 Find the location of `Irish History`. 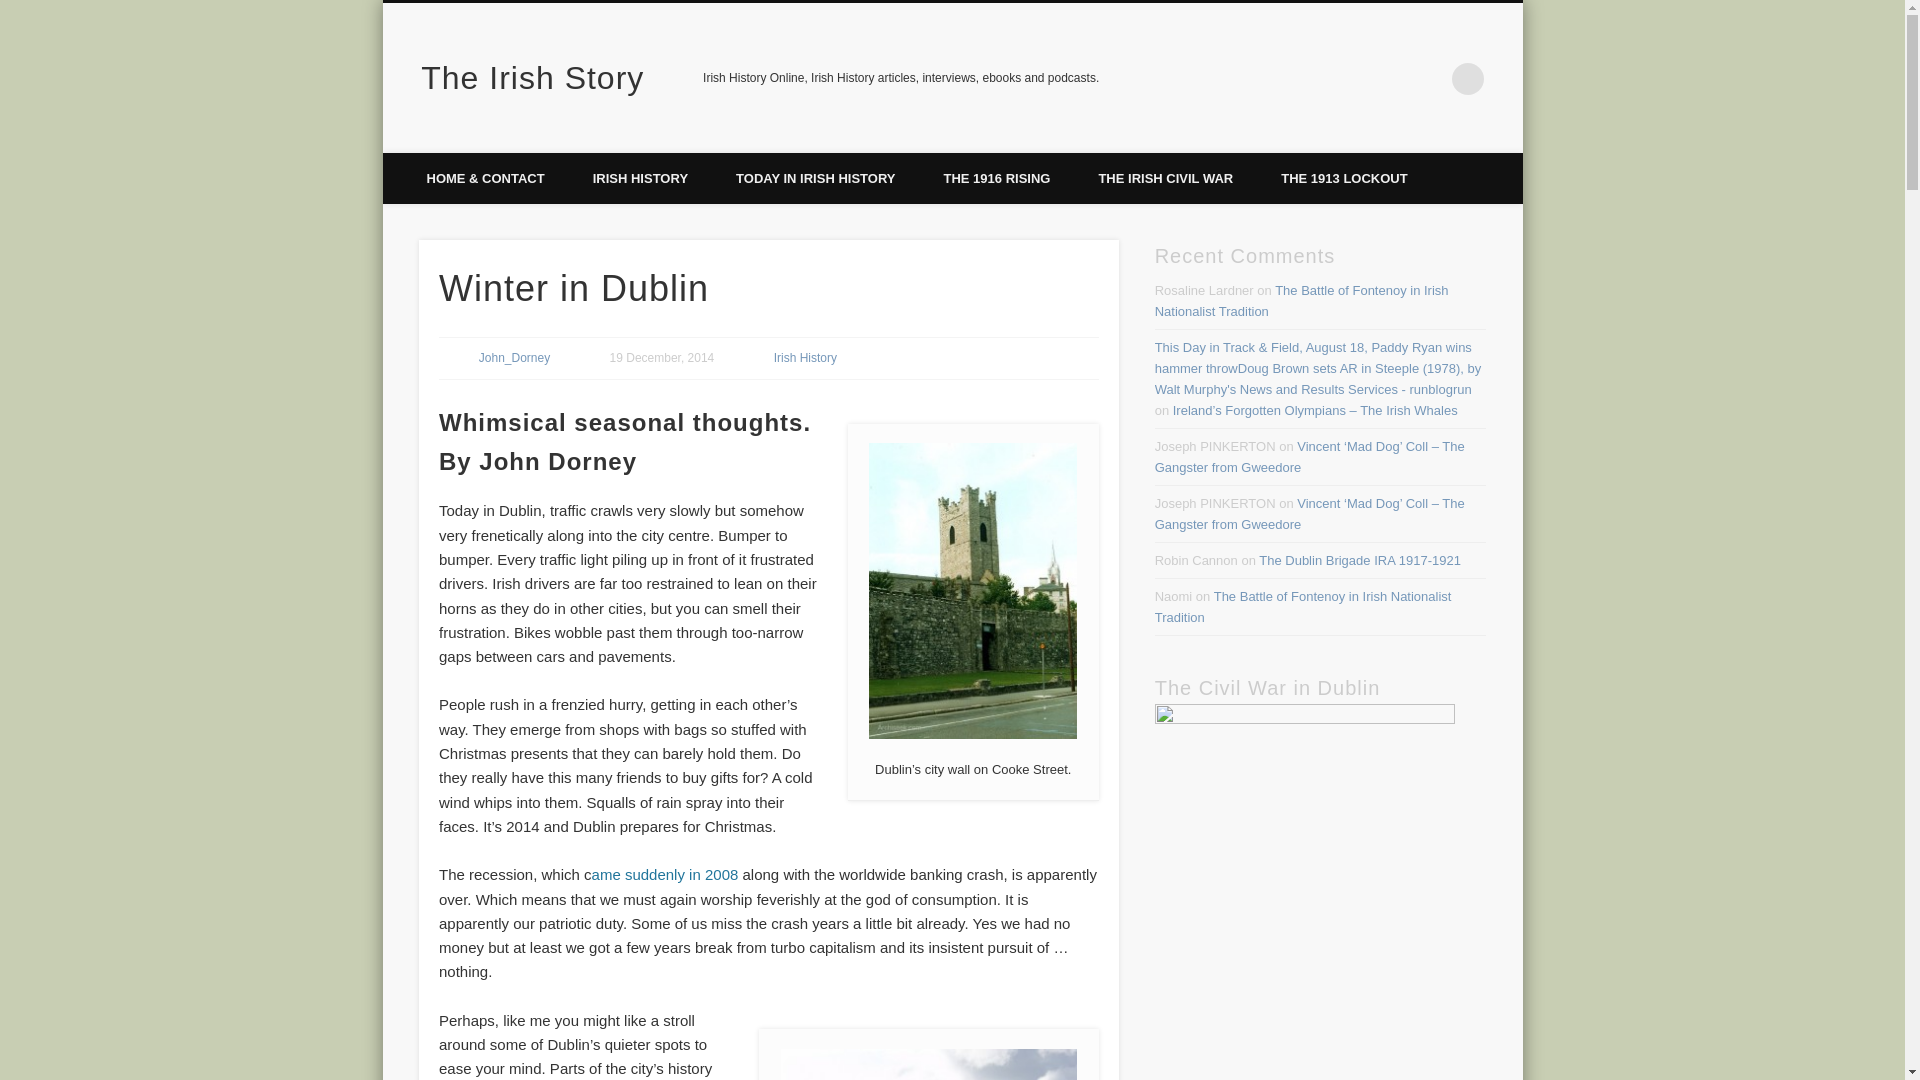

Irish History is located at coordinates (805, 358).